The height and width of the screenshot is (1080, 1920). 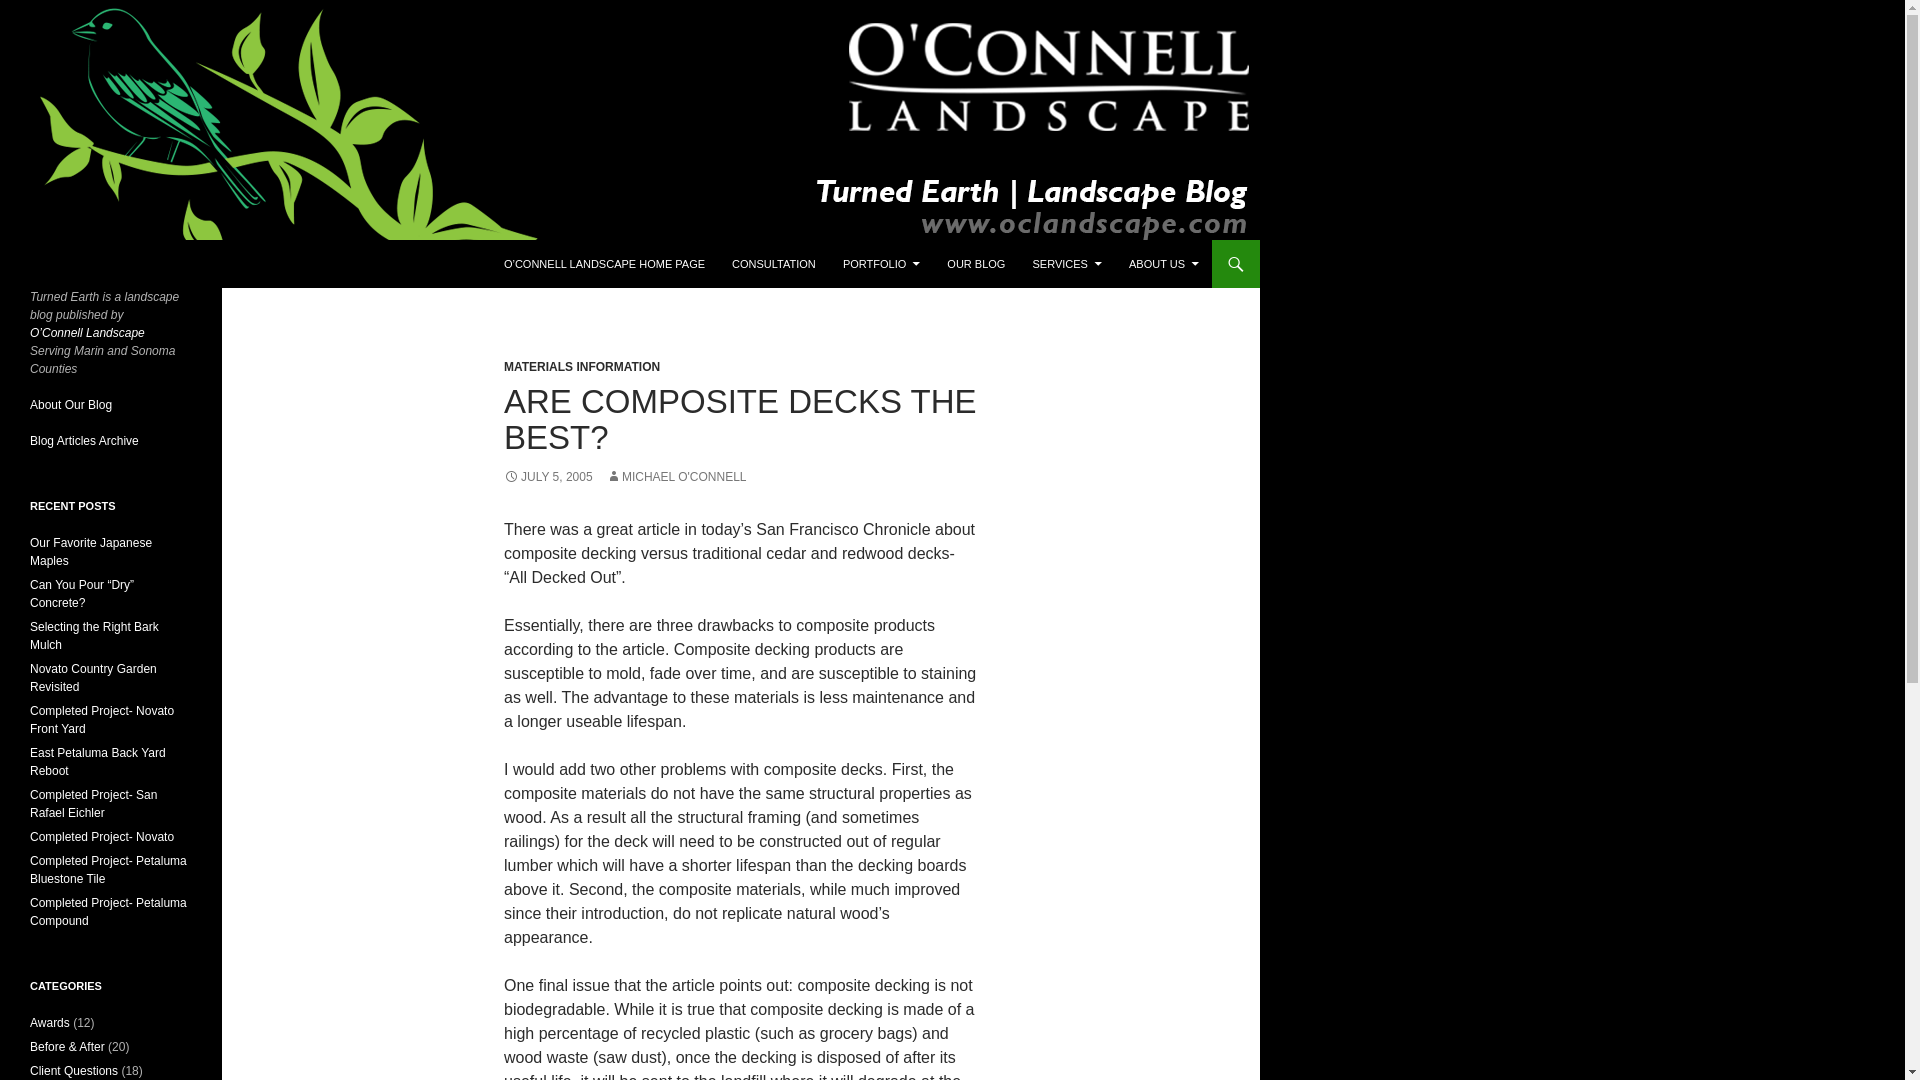 I want to click on JULY 5, 2005, so click(x=548, y=476).